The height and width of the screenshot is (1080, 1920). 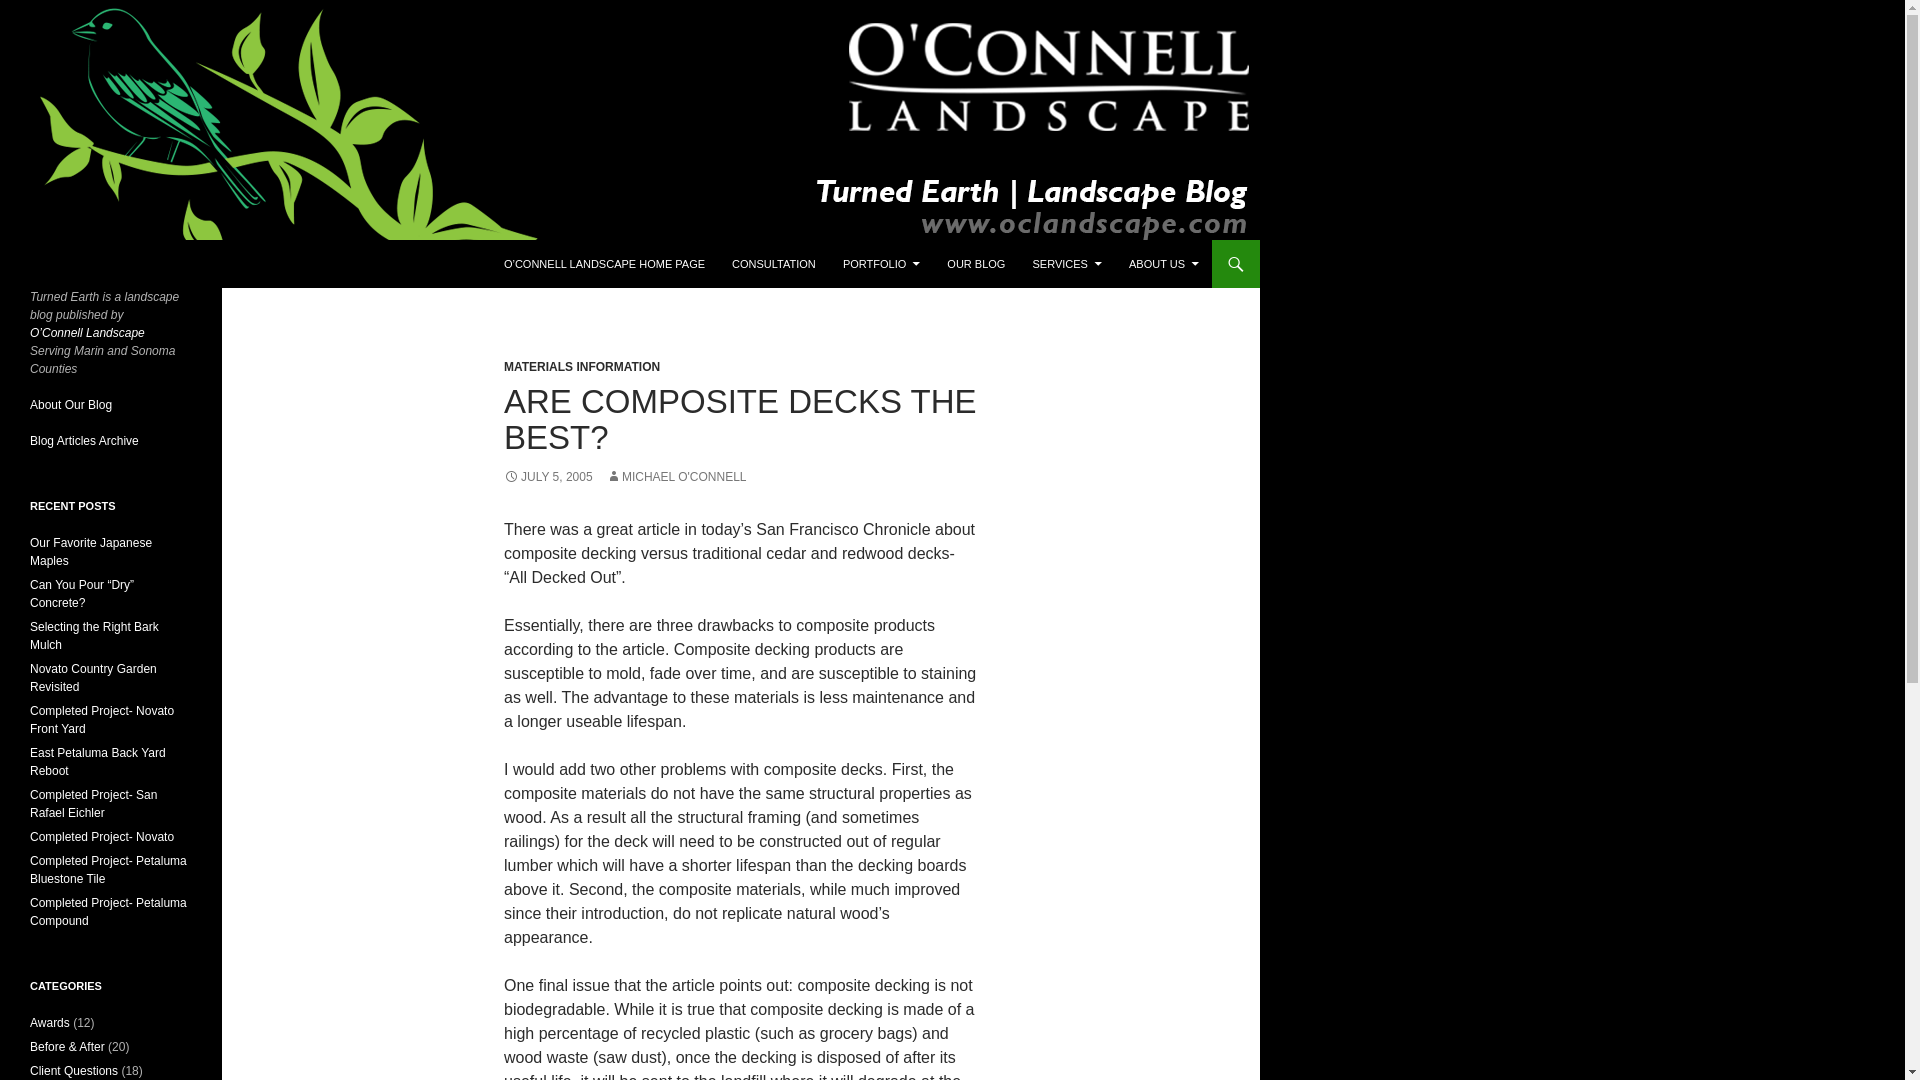 I want to click on JULY 5, 2005, so click(x=548, y=476).